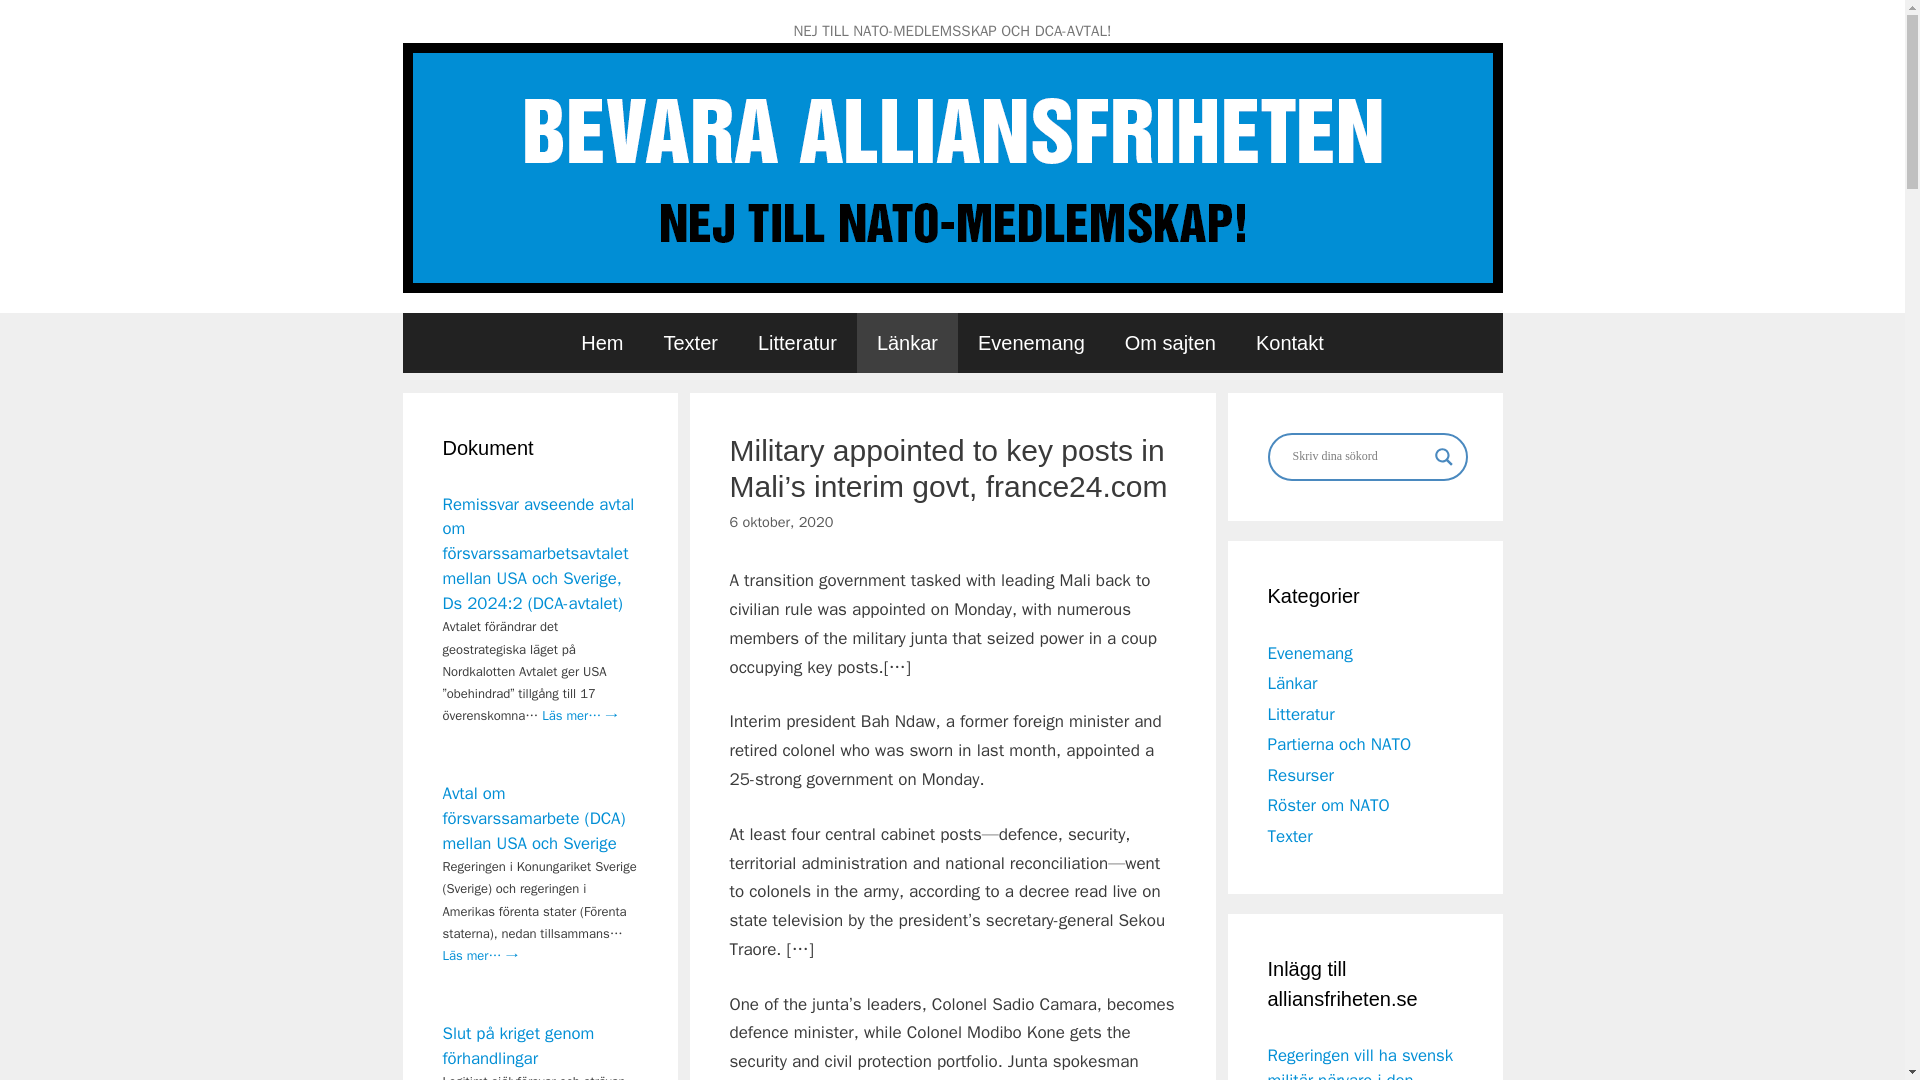  What do you see at coordinates (1300, 714) in the screenshot?
I see `Litteratur` at bounding box center [1300, 714].